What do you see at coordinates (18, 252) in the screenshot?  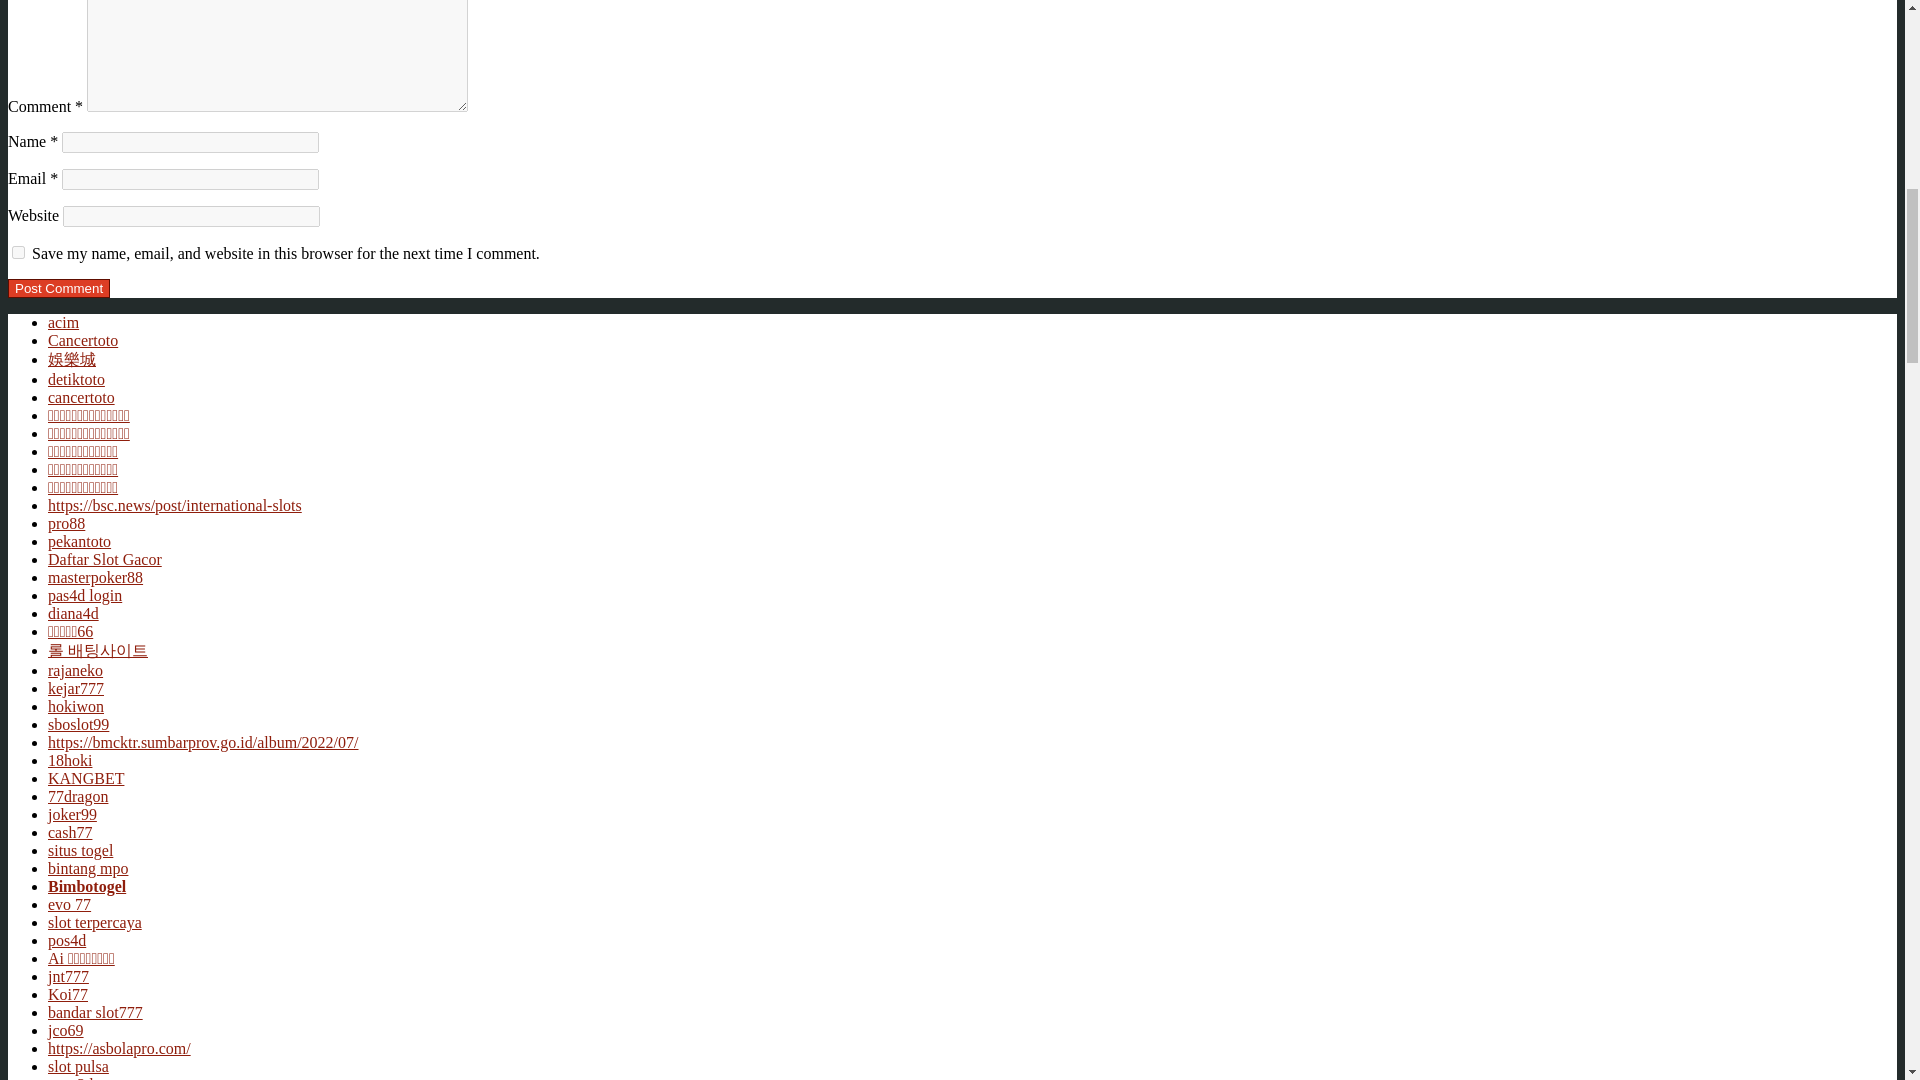 I see `yes` at bounding box center [18, 252].